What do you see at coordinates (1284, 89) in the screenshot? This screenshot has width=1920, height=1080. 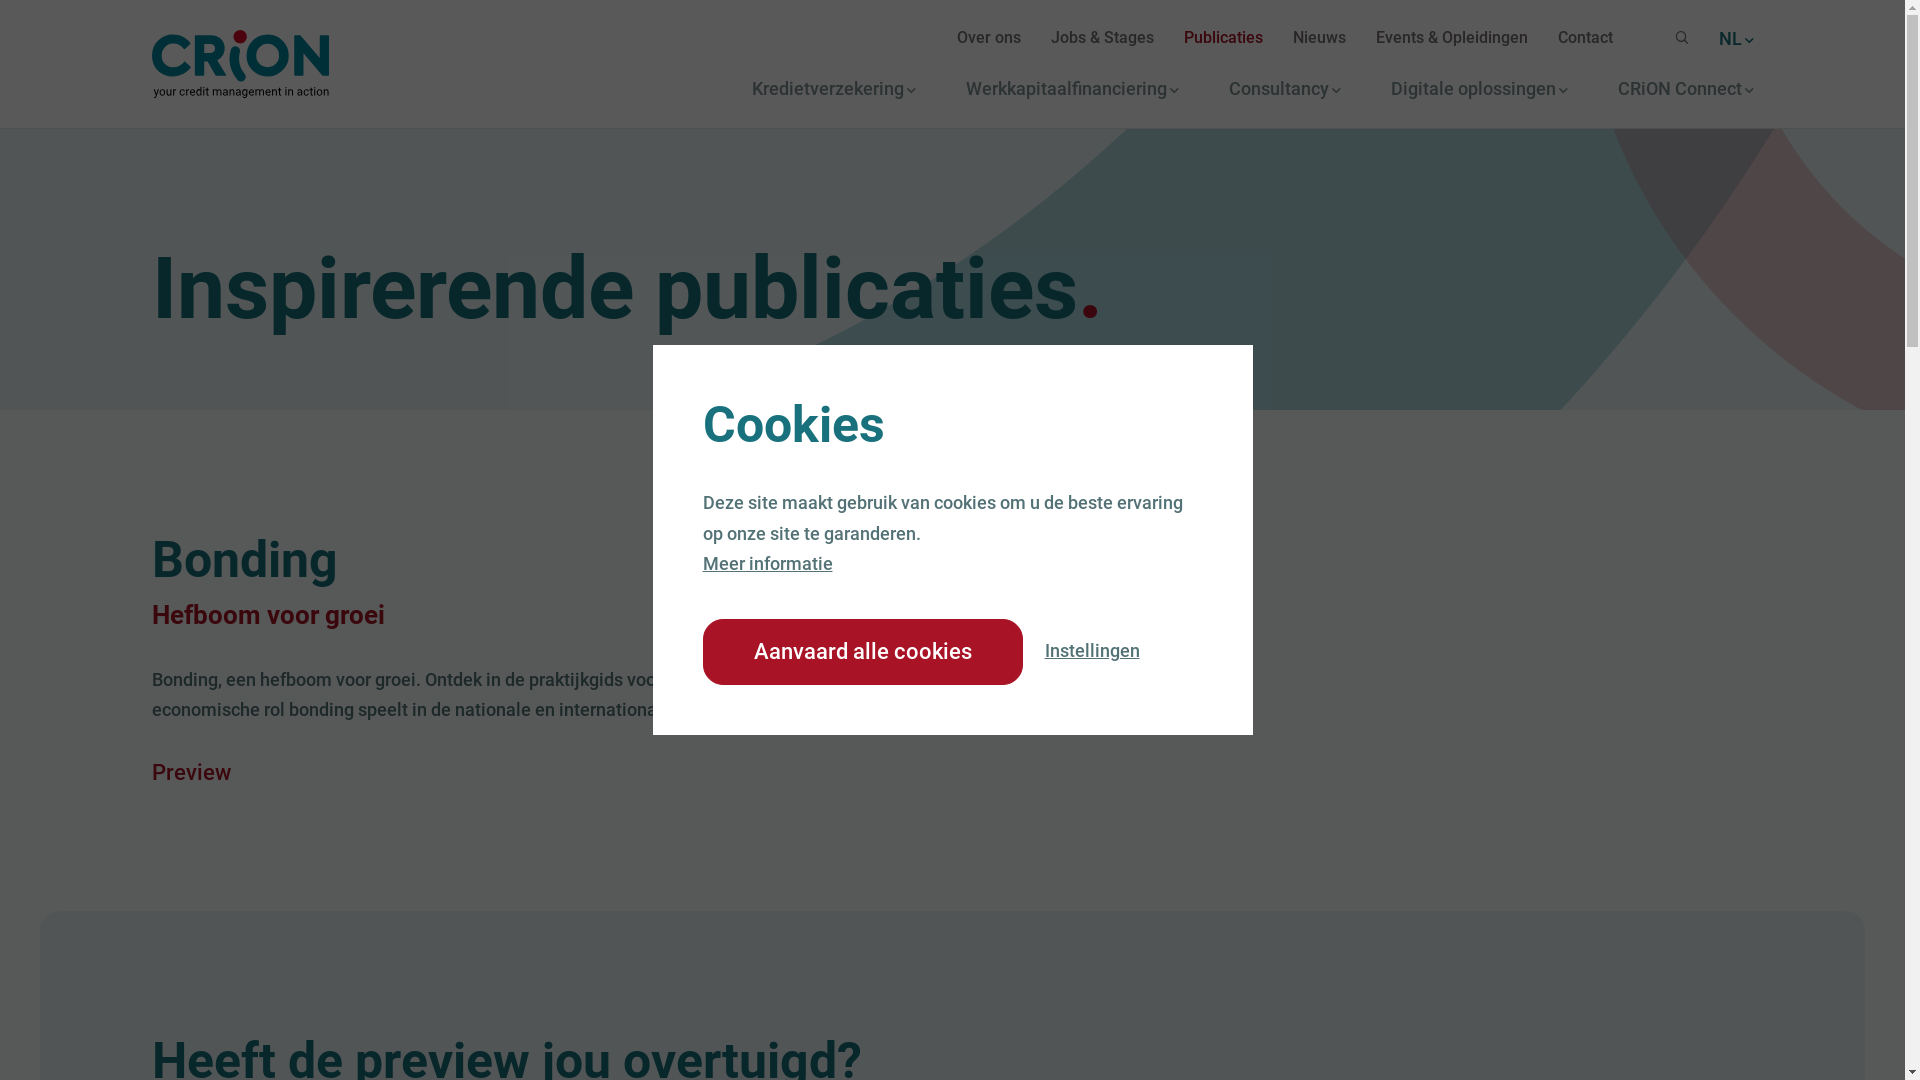 I see `Consultancy` at bounding box center [1284, 89].